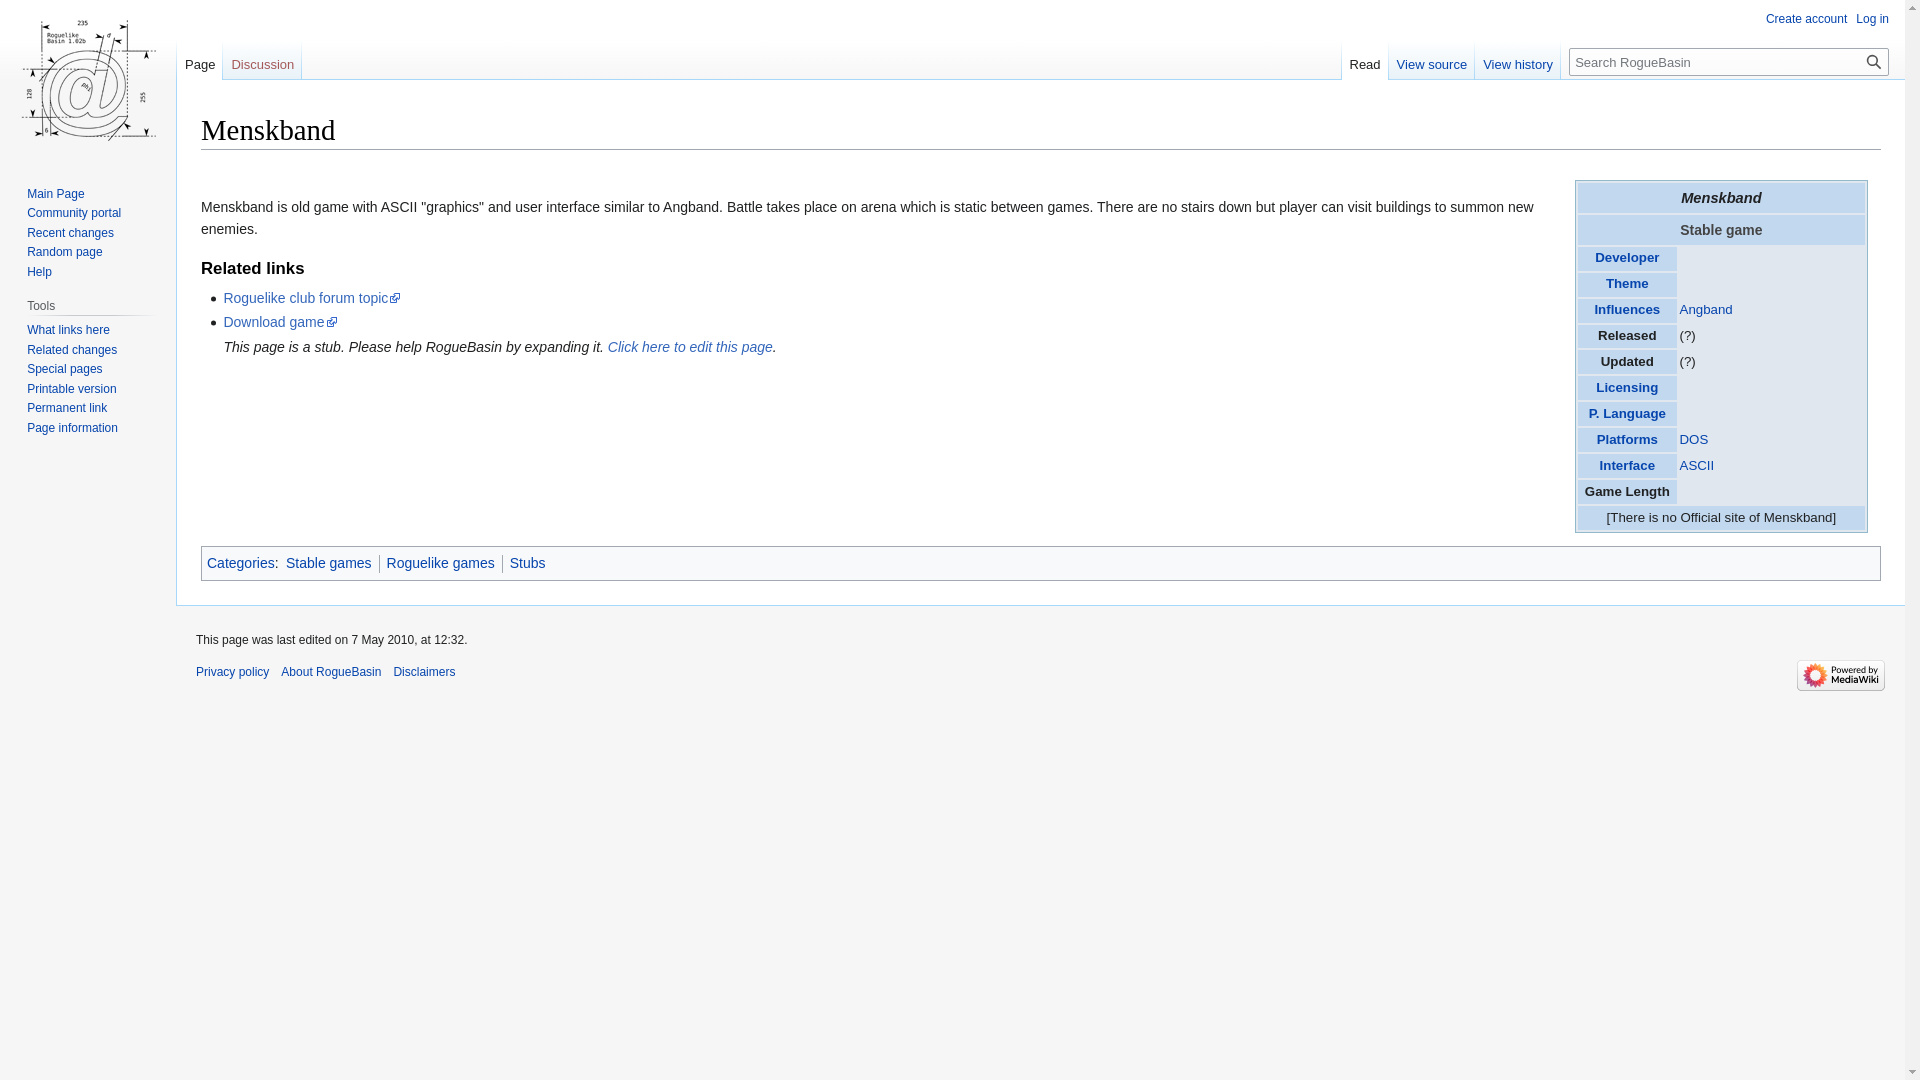 Image resolution: width=1920 pixels, height=1080 pixels. Describe the element at coordinates (72, 350) in the screenshot. I see `Related changes` at that location.